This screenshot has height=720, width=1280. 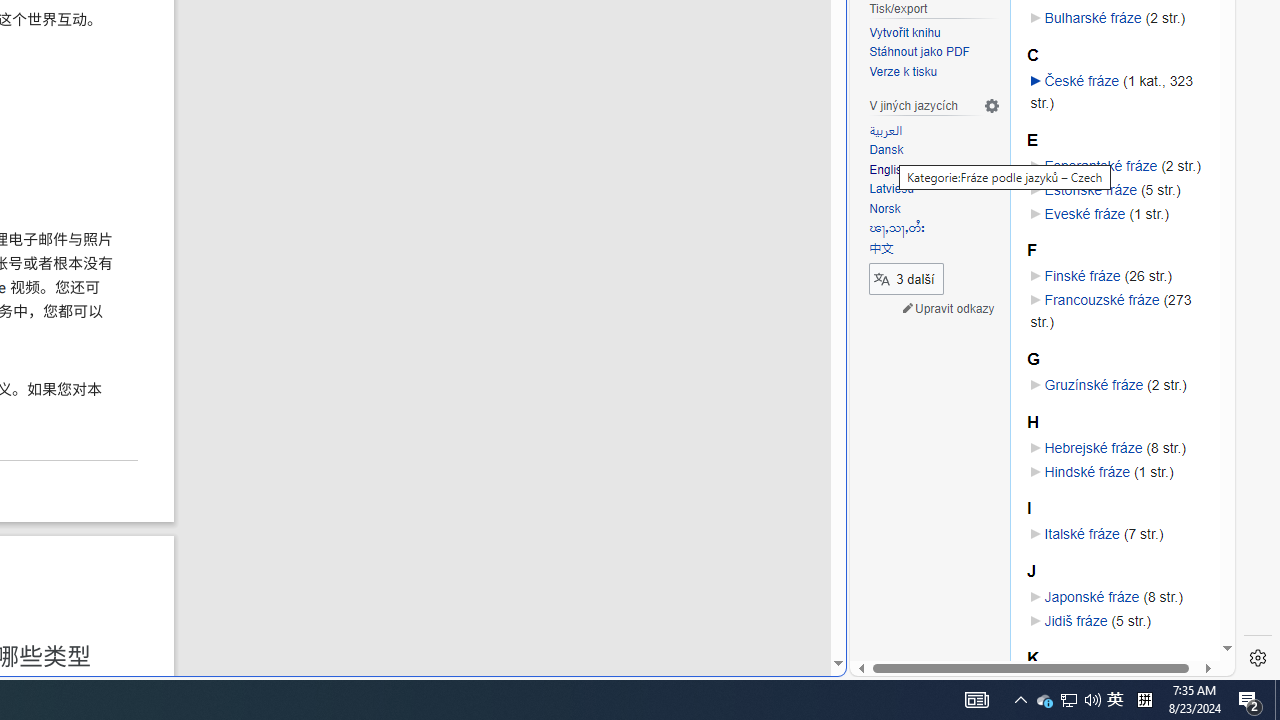 I want to click on English, so click(x=934, y=170).